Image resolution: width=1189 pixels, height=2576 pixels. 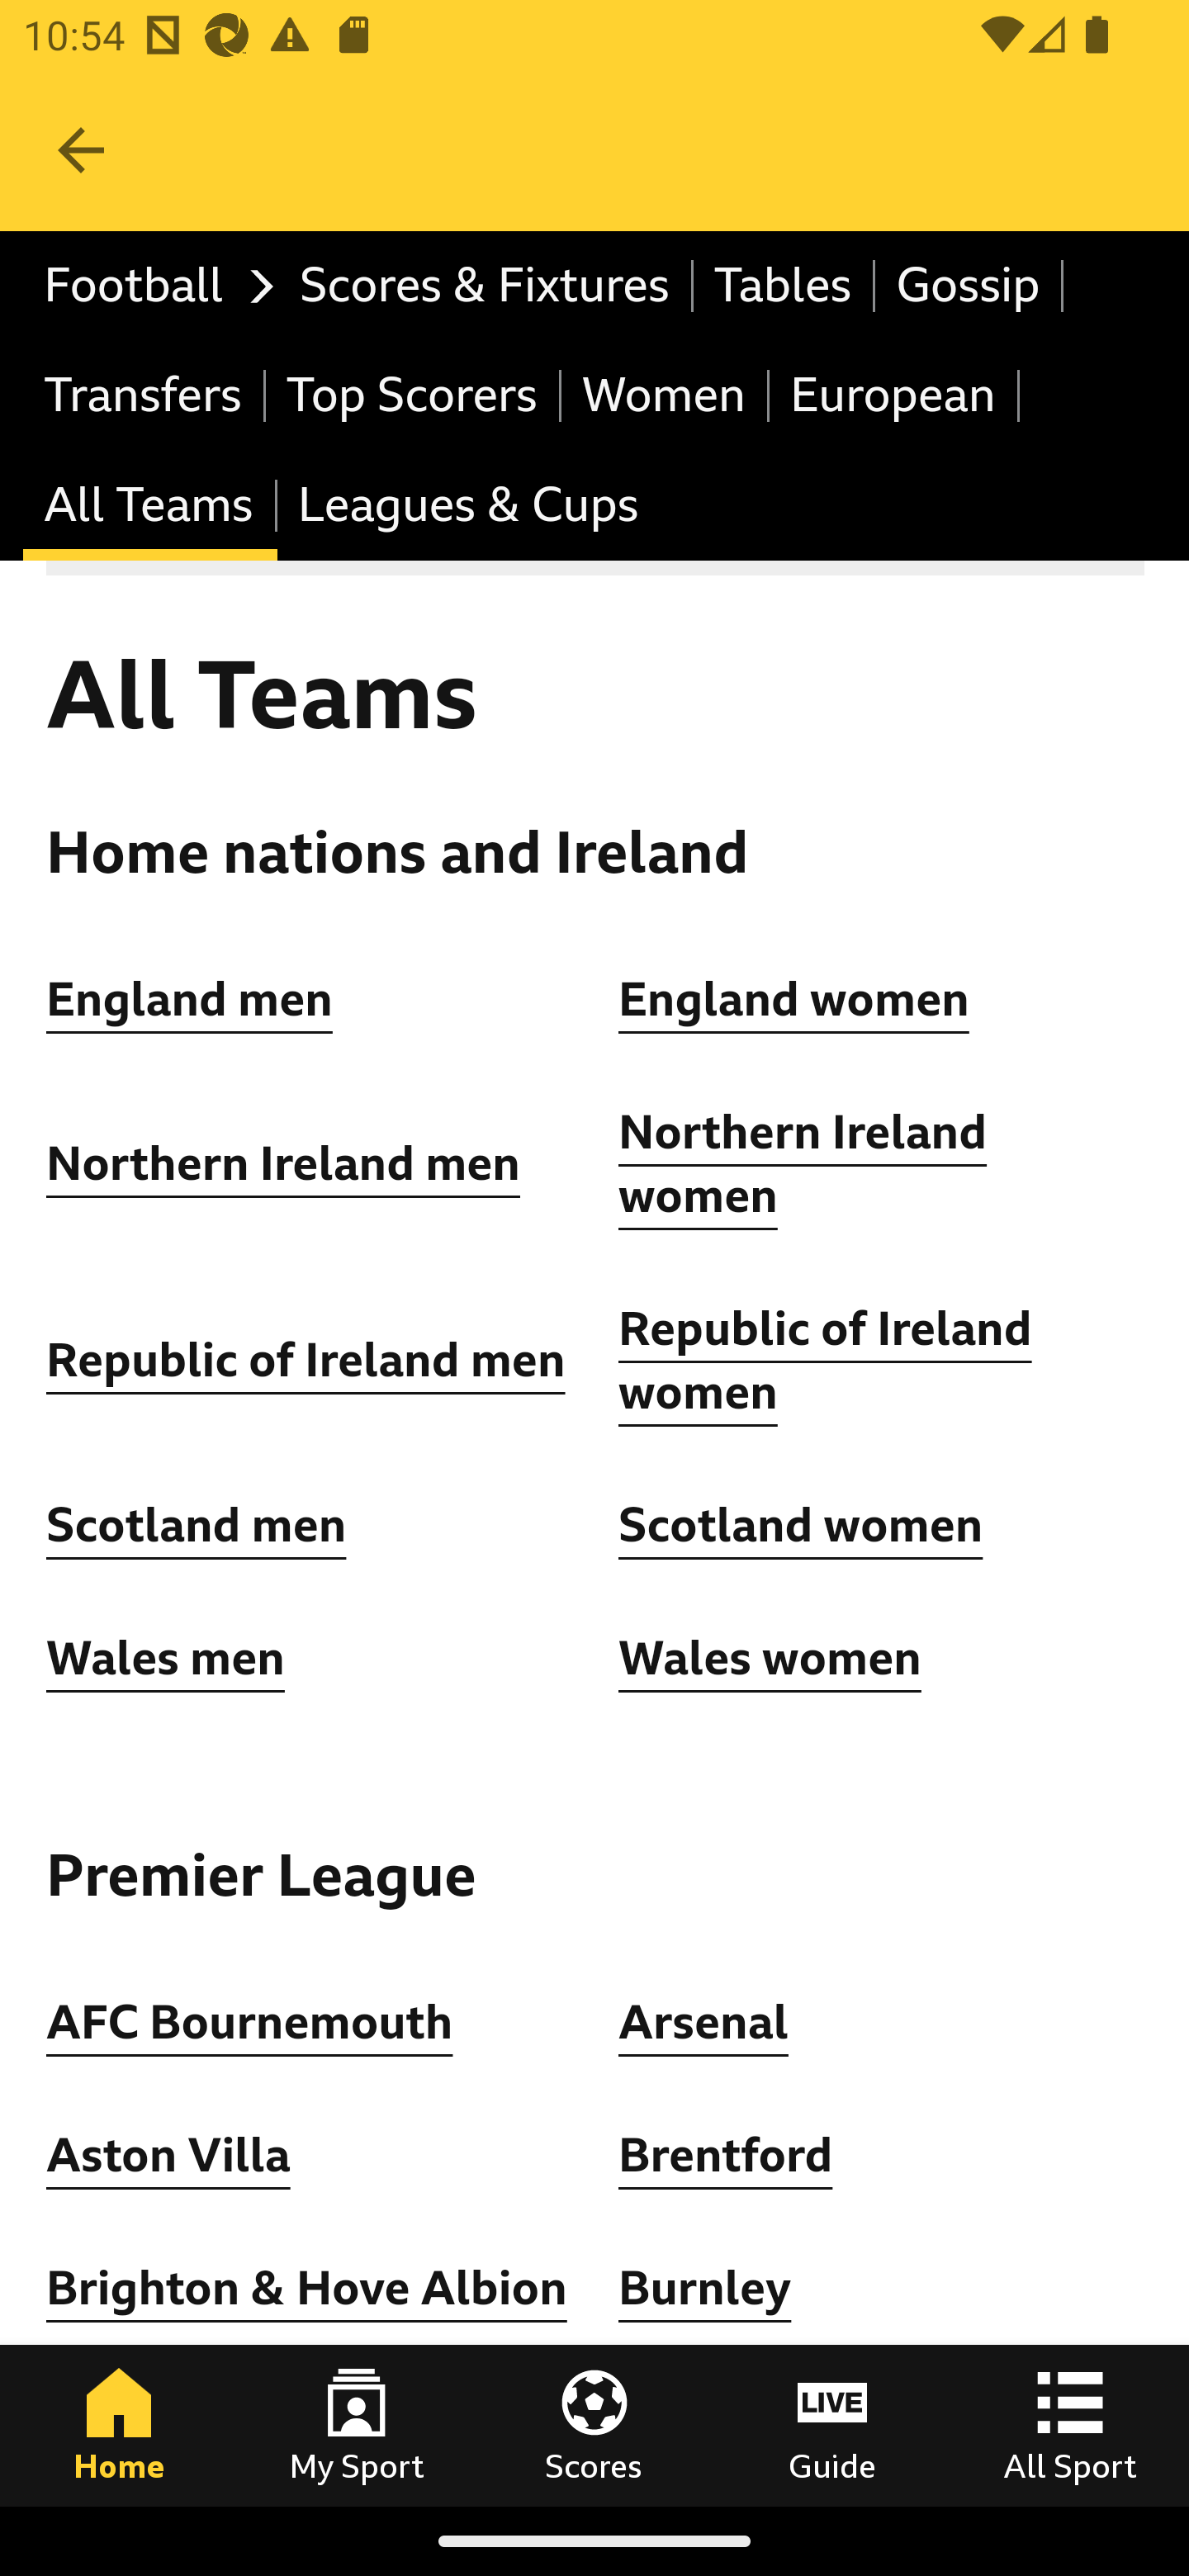 What do you see at coordinates (770, 1658) in the screenshot?
I see `Wales women` at bounding box center [770, 1658].